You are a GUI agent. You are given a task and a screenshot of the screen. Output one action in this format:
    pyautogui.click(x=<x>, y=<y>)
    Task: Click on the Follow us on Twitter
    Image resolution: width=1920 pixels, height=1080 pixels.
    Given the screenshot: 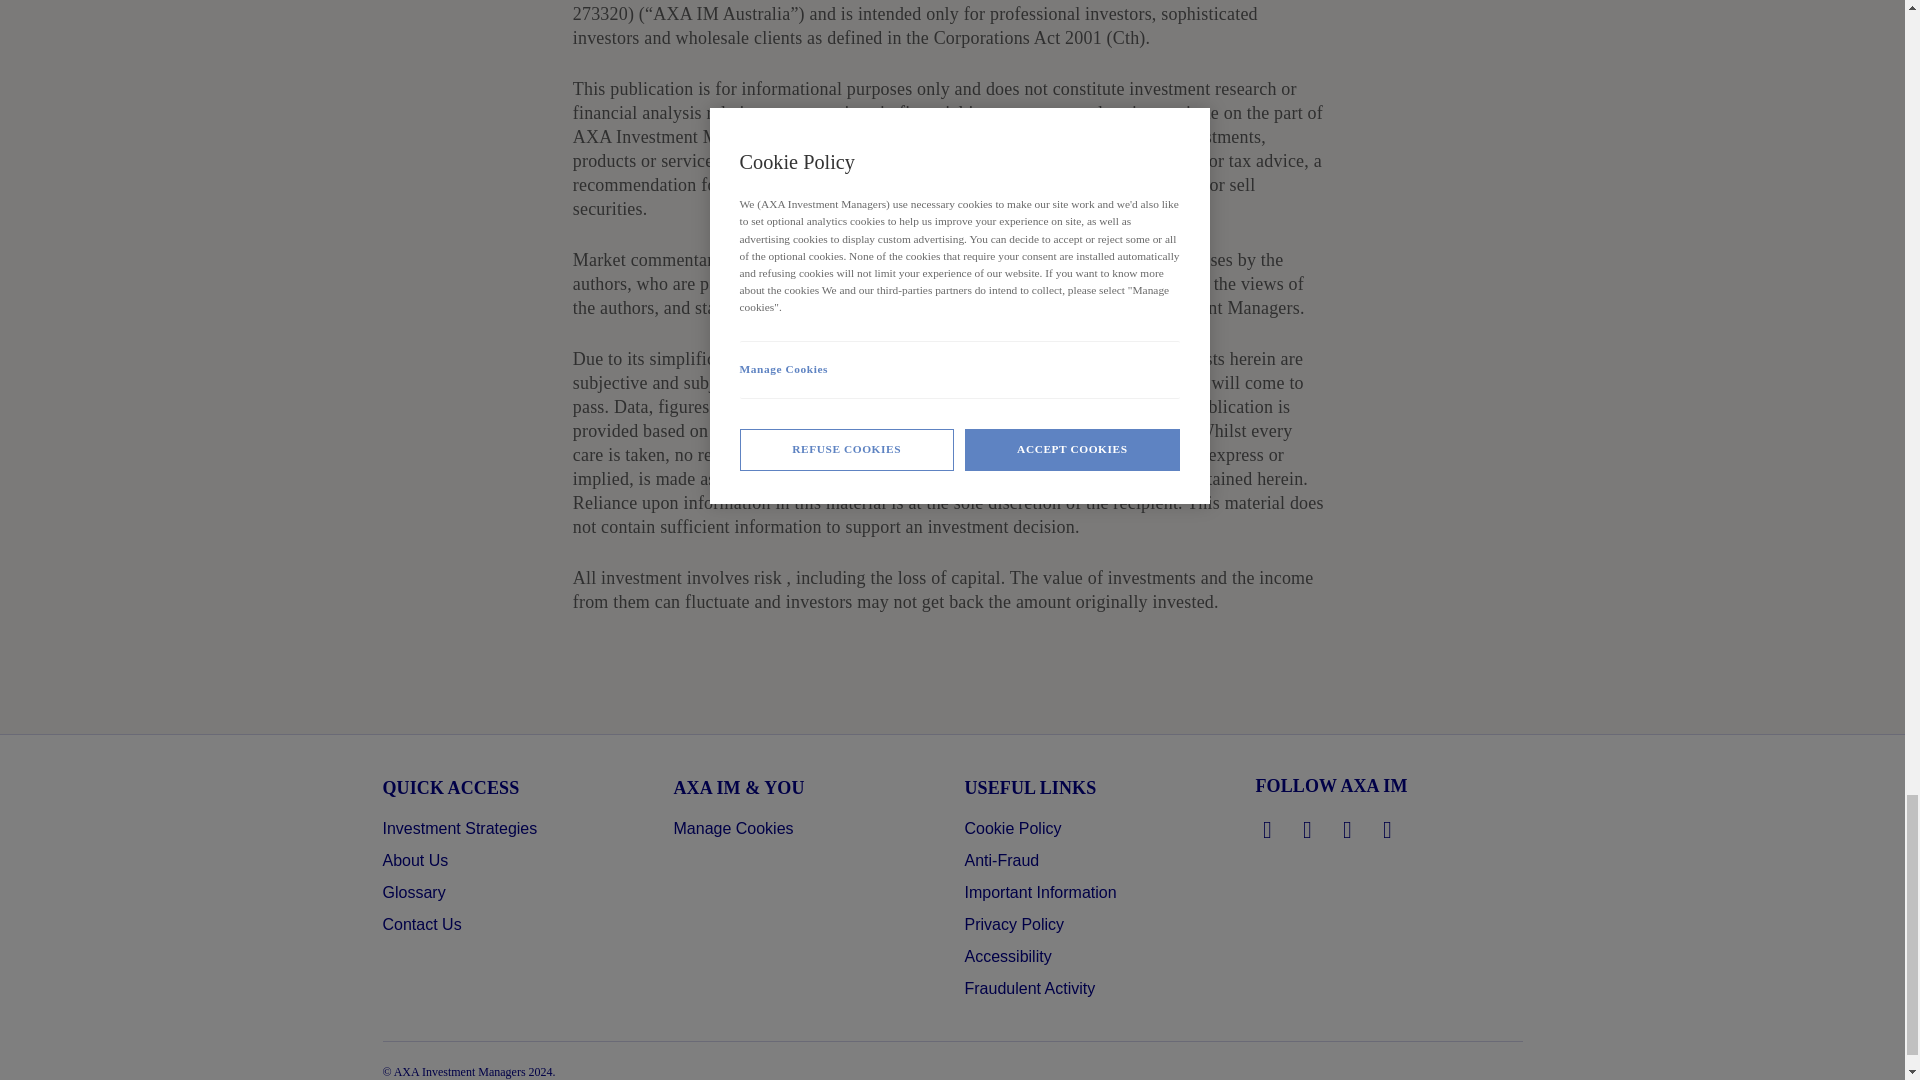 What is the action you would take?
    pyautogui.click(x=1308, y=830)
    